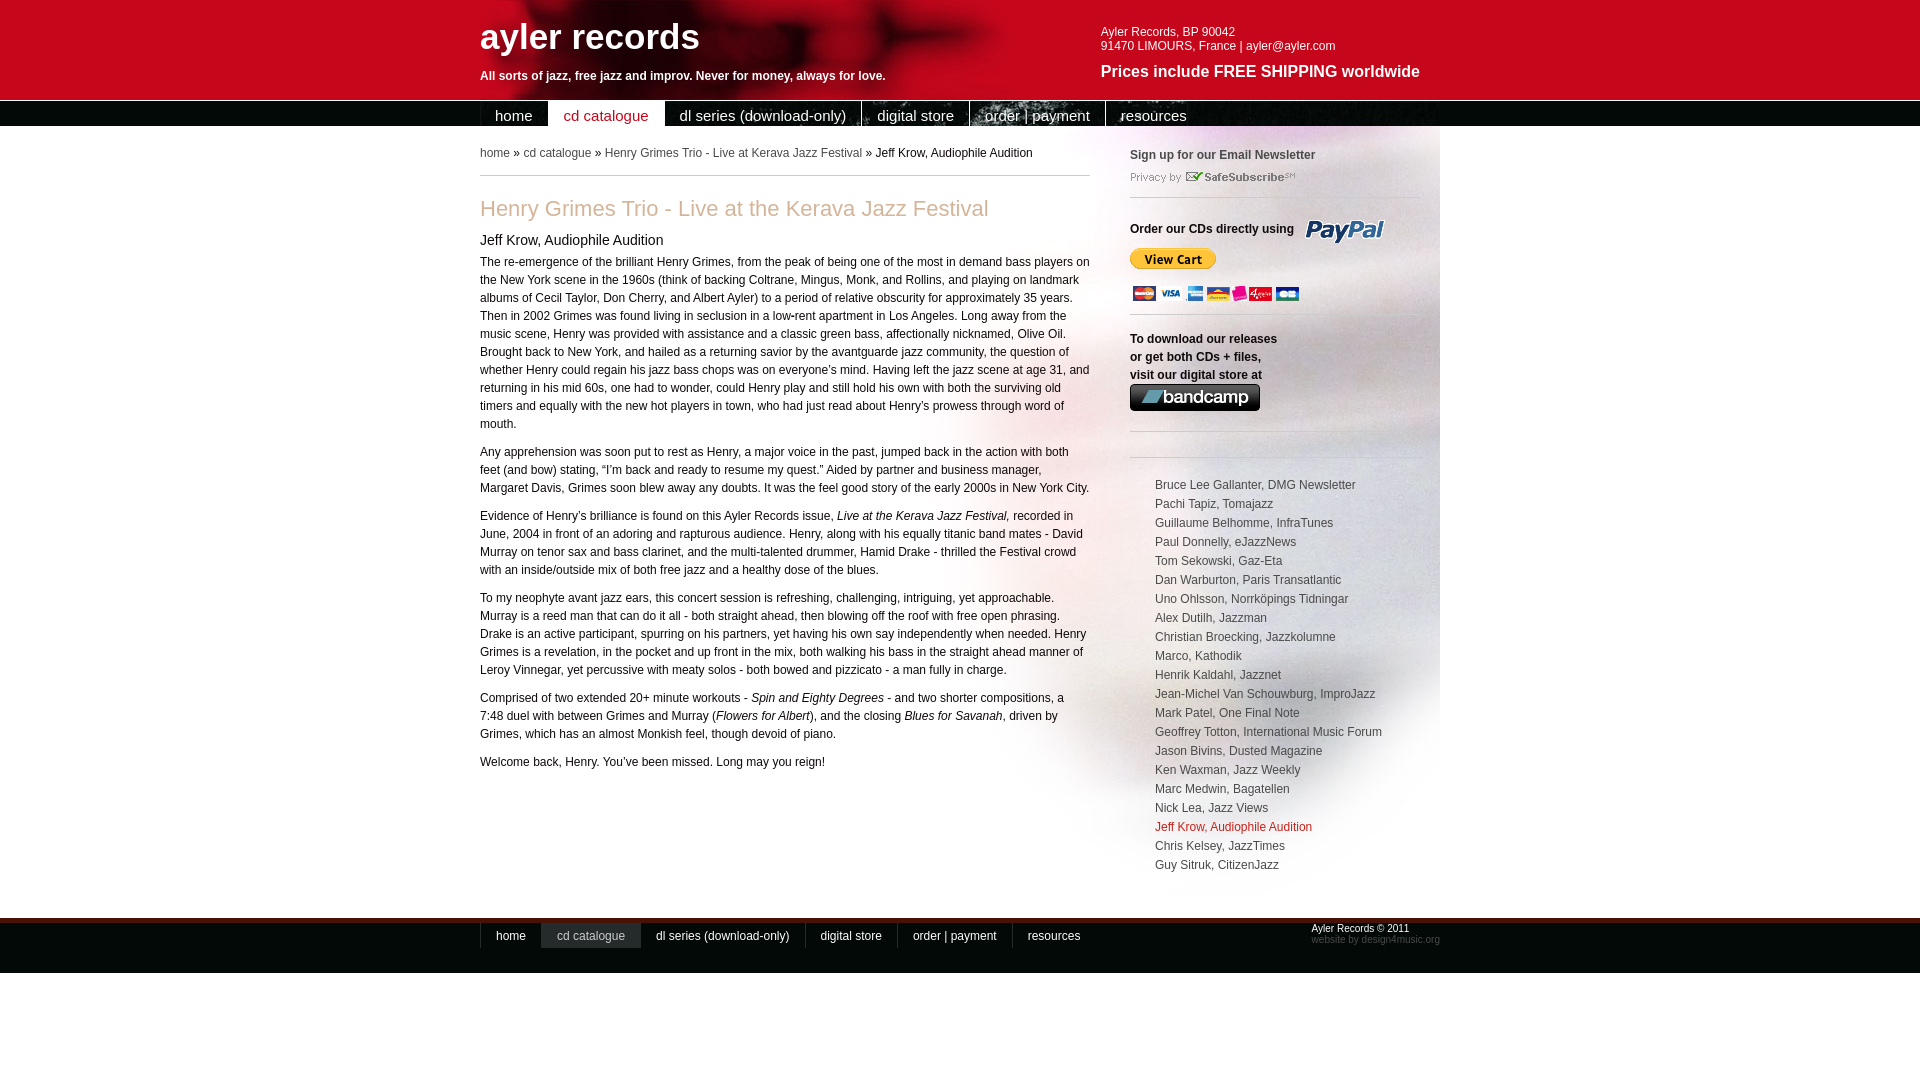  Describe the element at coordinates (1275, 866) in the screenshot. I see `Guy Sitruk, CitizenJazz` at that location.